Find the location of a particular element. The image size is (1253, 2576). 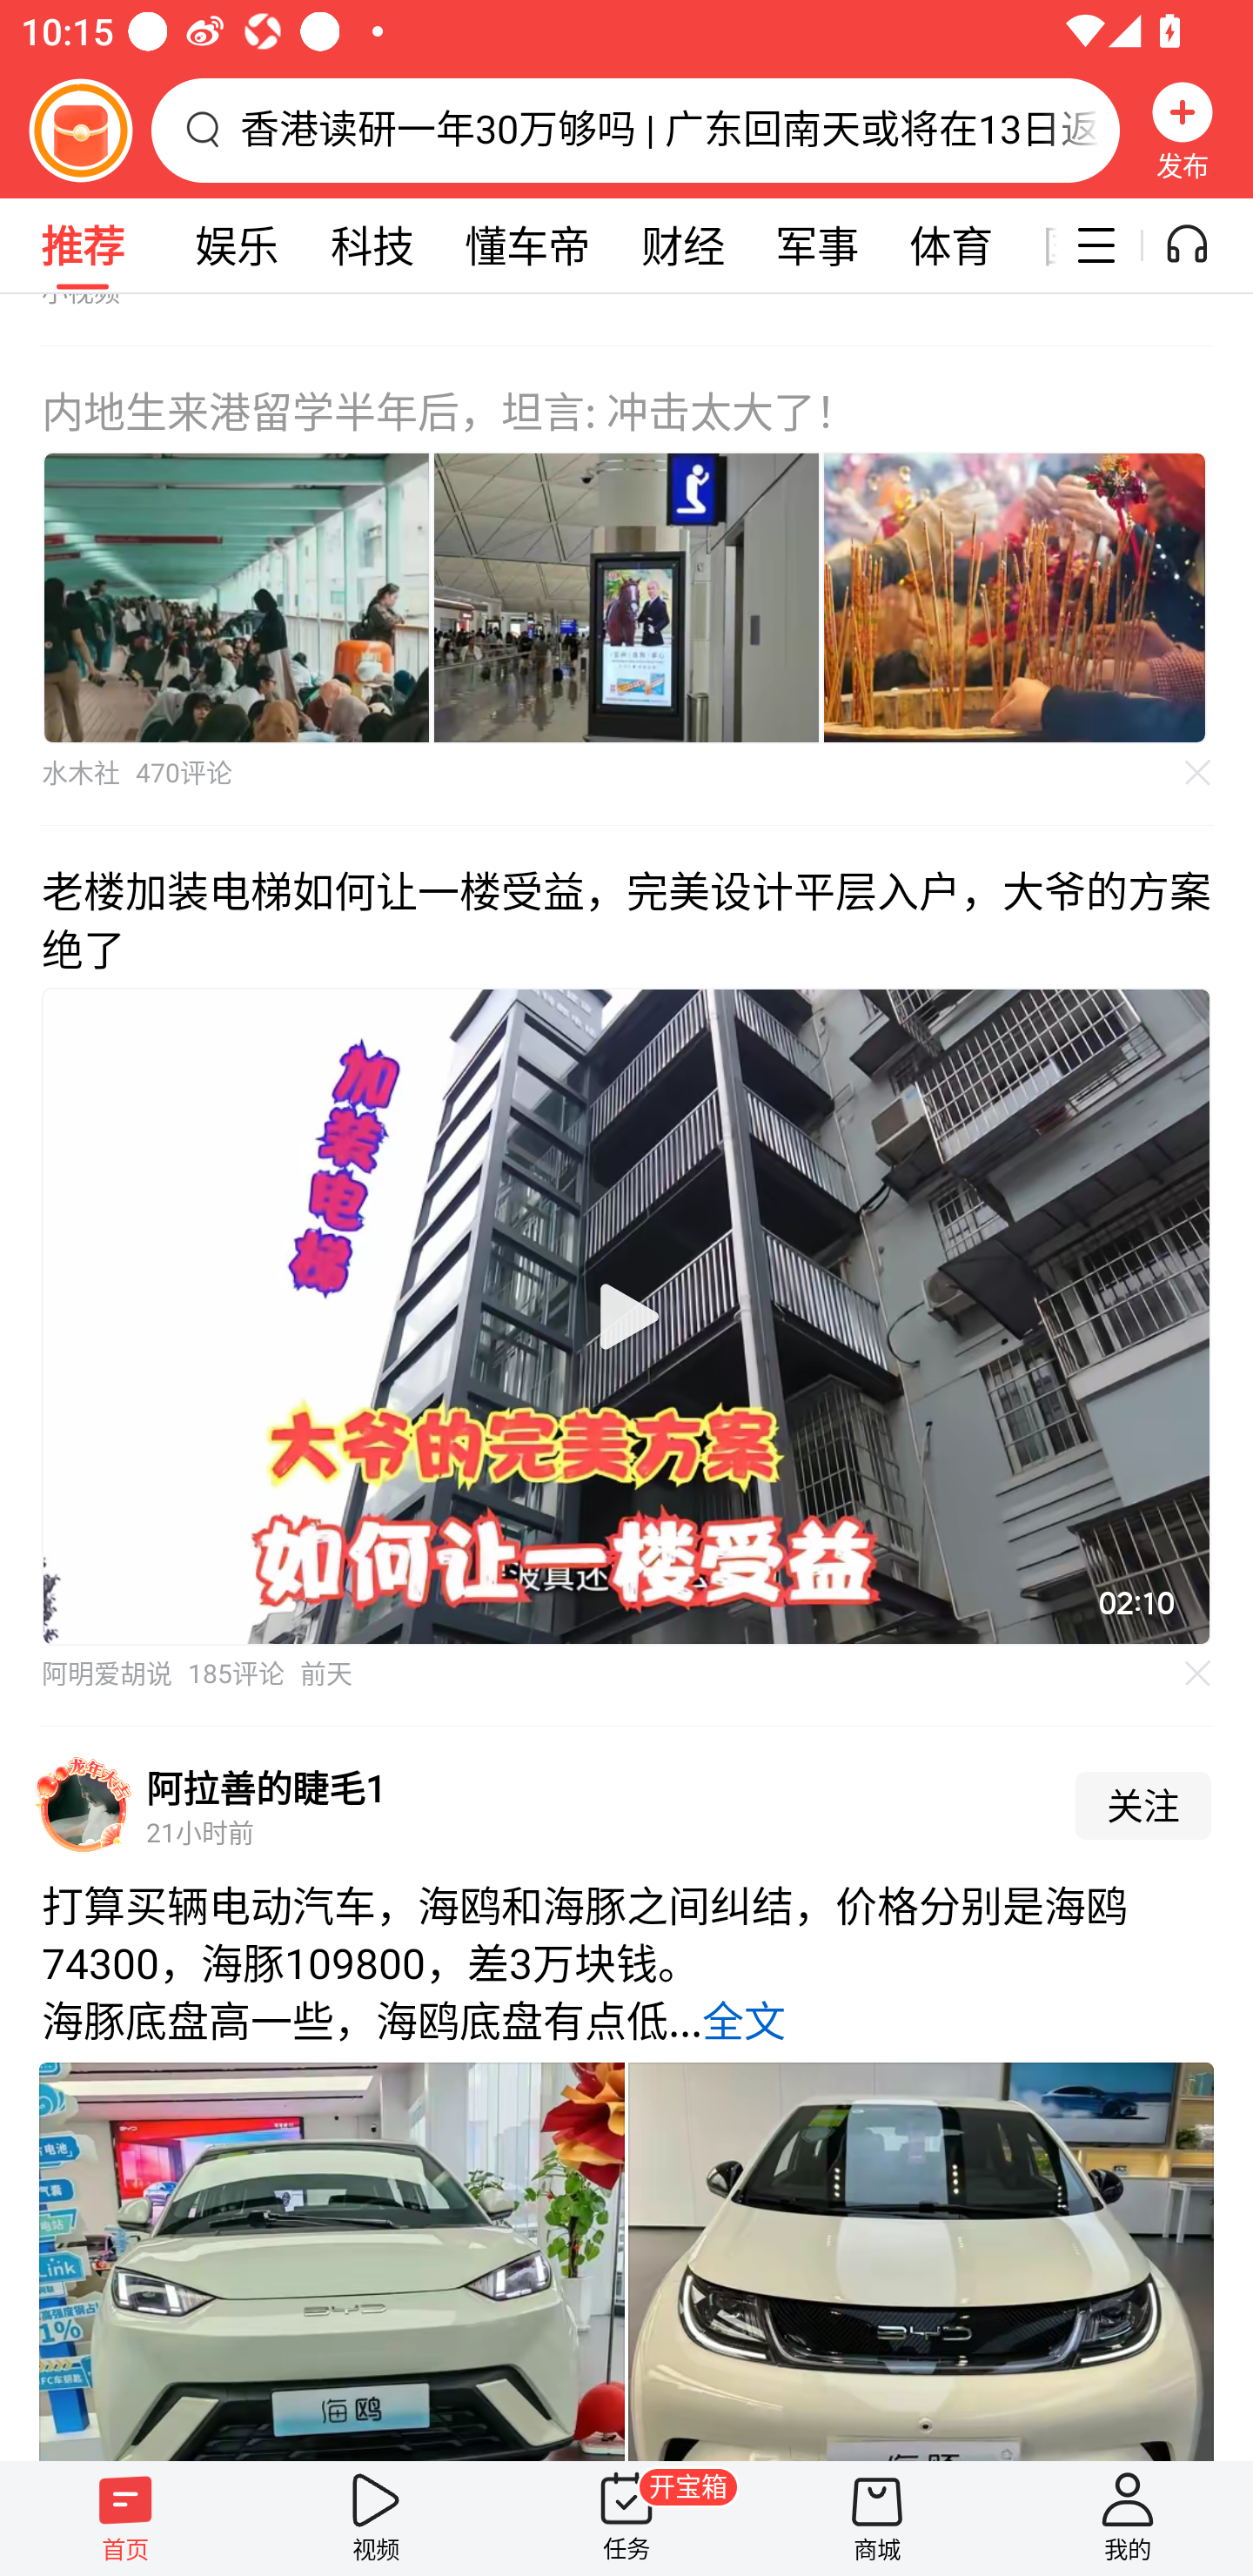

娱乐 is located at coordinates (237, 245).